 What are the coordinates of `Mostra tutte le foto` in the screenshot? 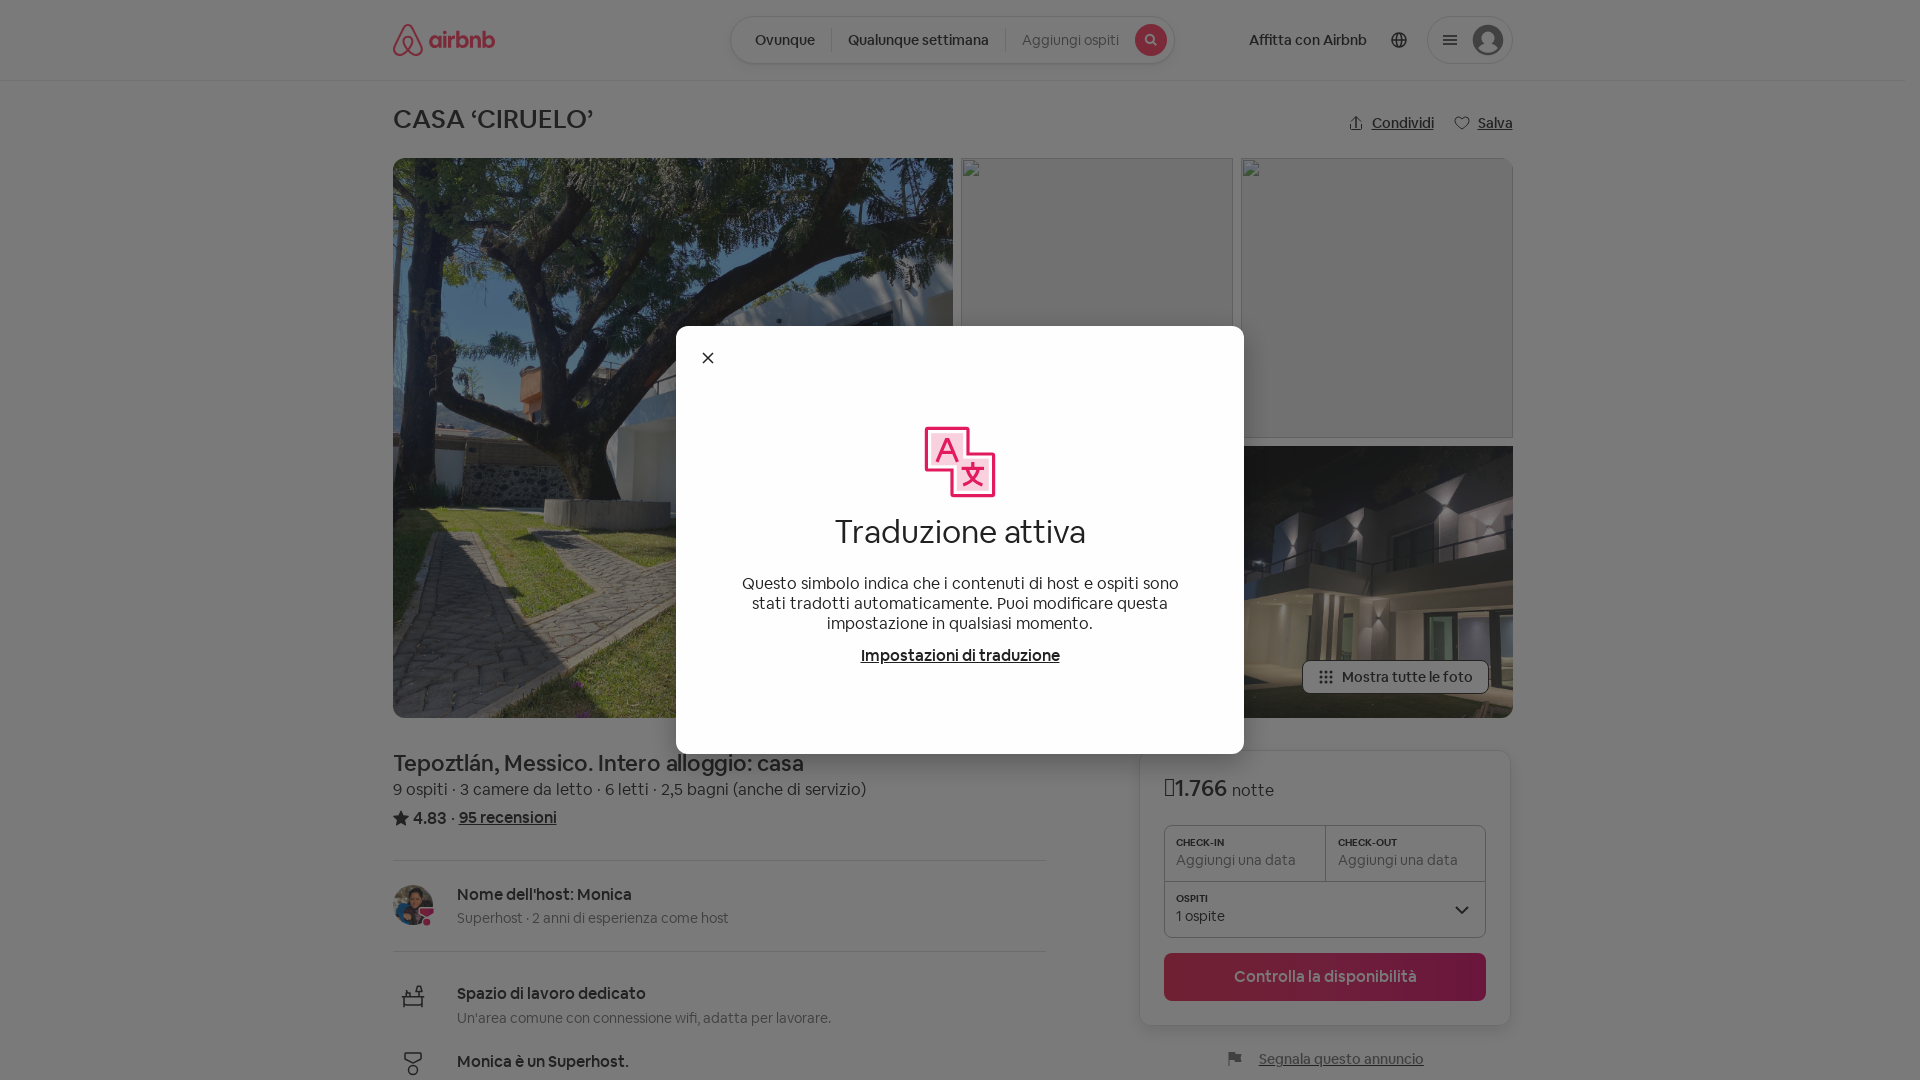 It's located at (1396, 677).